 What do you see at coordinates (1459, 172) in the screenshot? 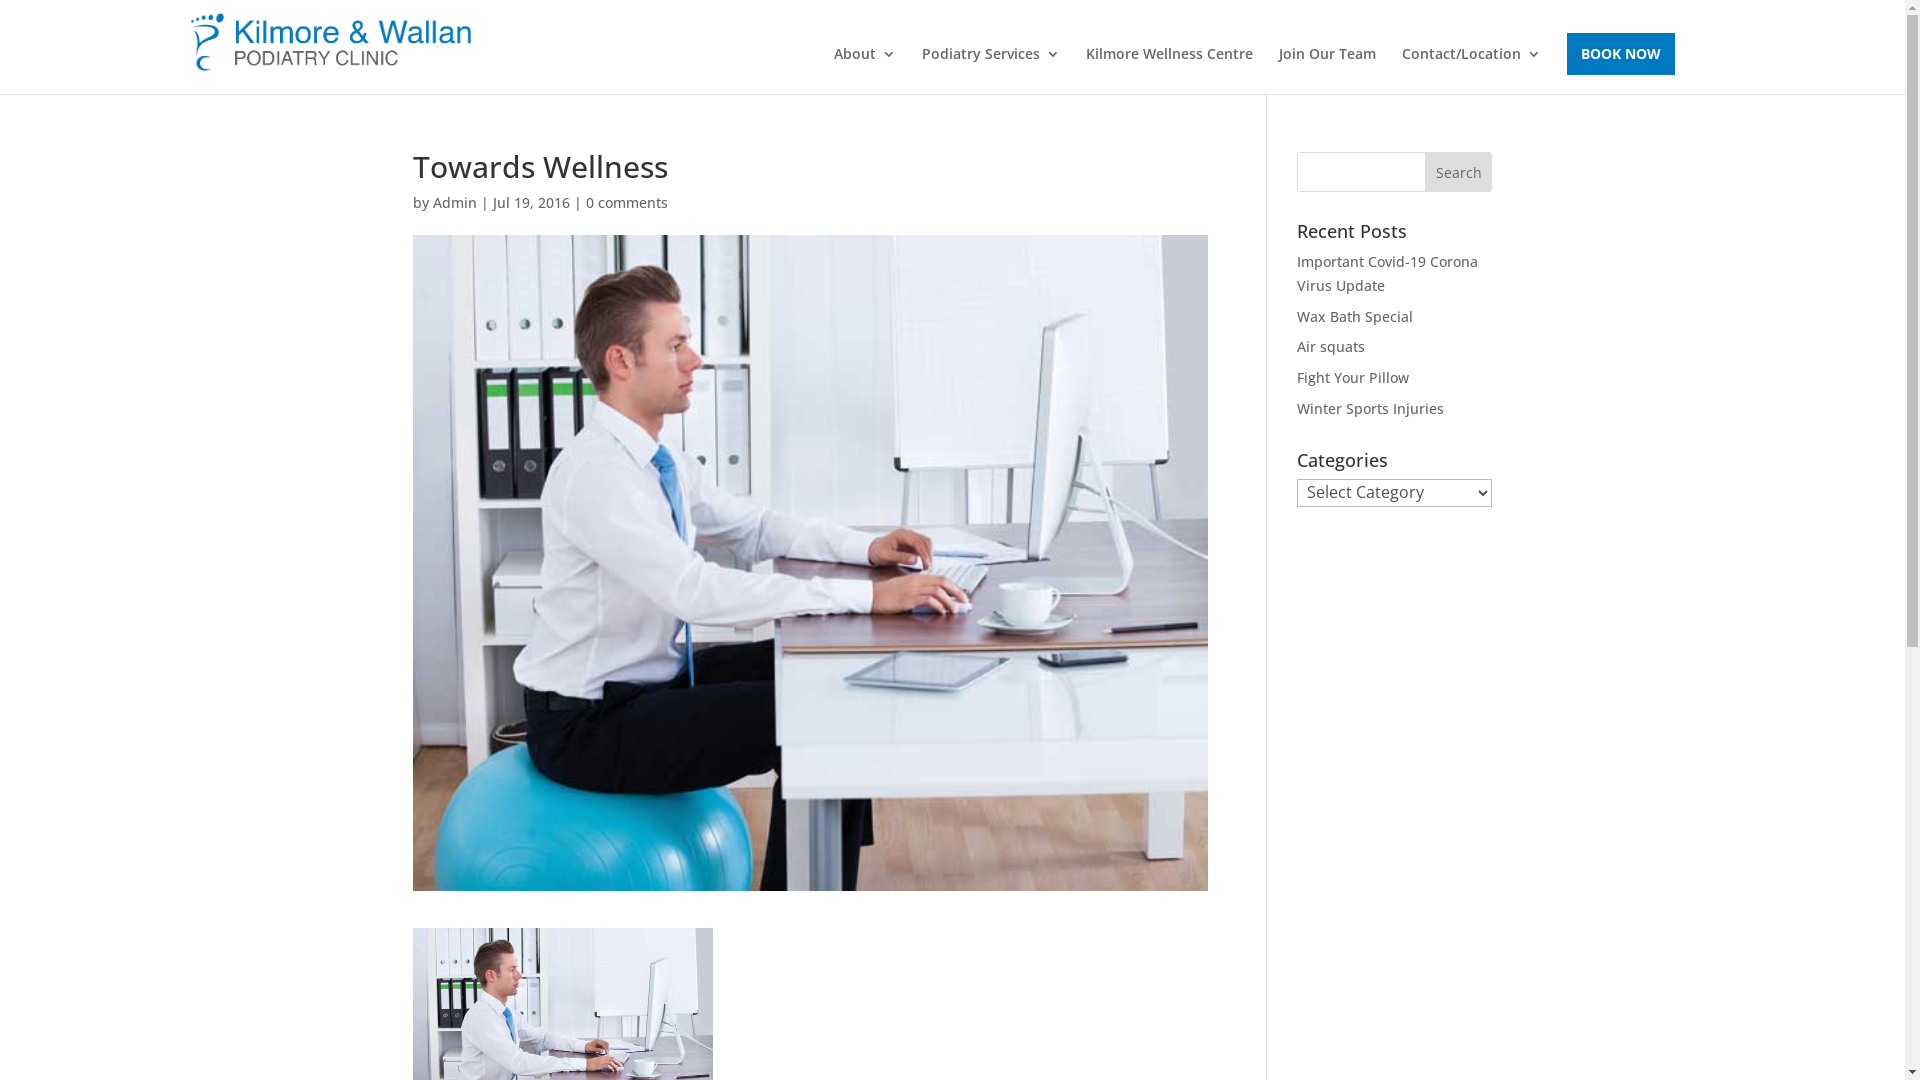
I see `Search` at bounding box center [1459, 172].